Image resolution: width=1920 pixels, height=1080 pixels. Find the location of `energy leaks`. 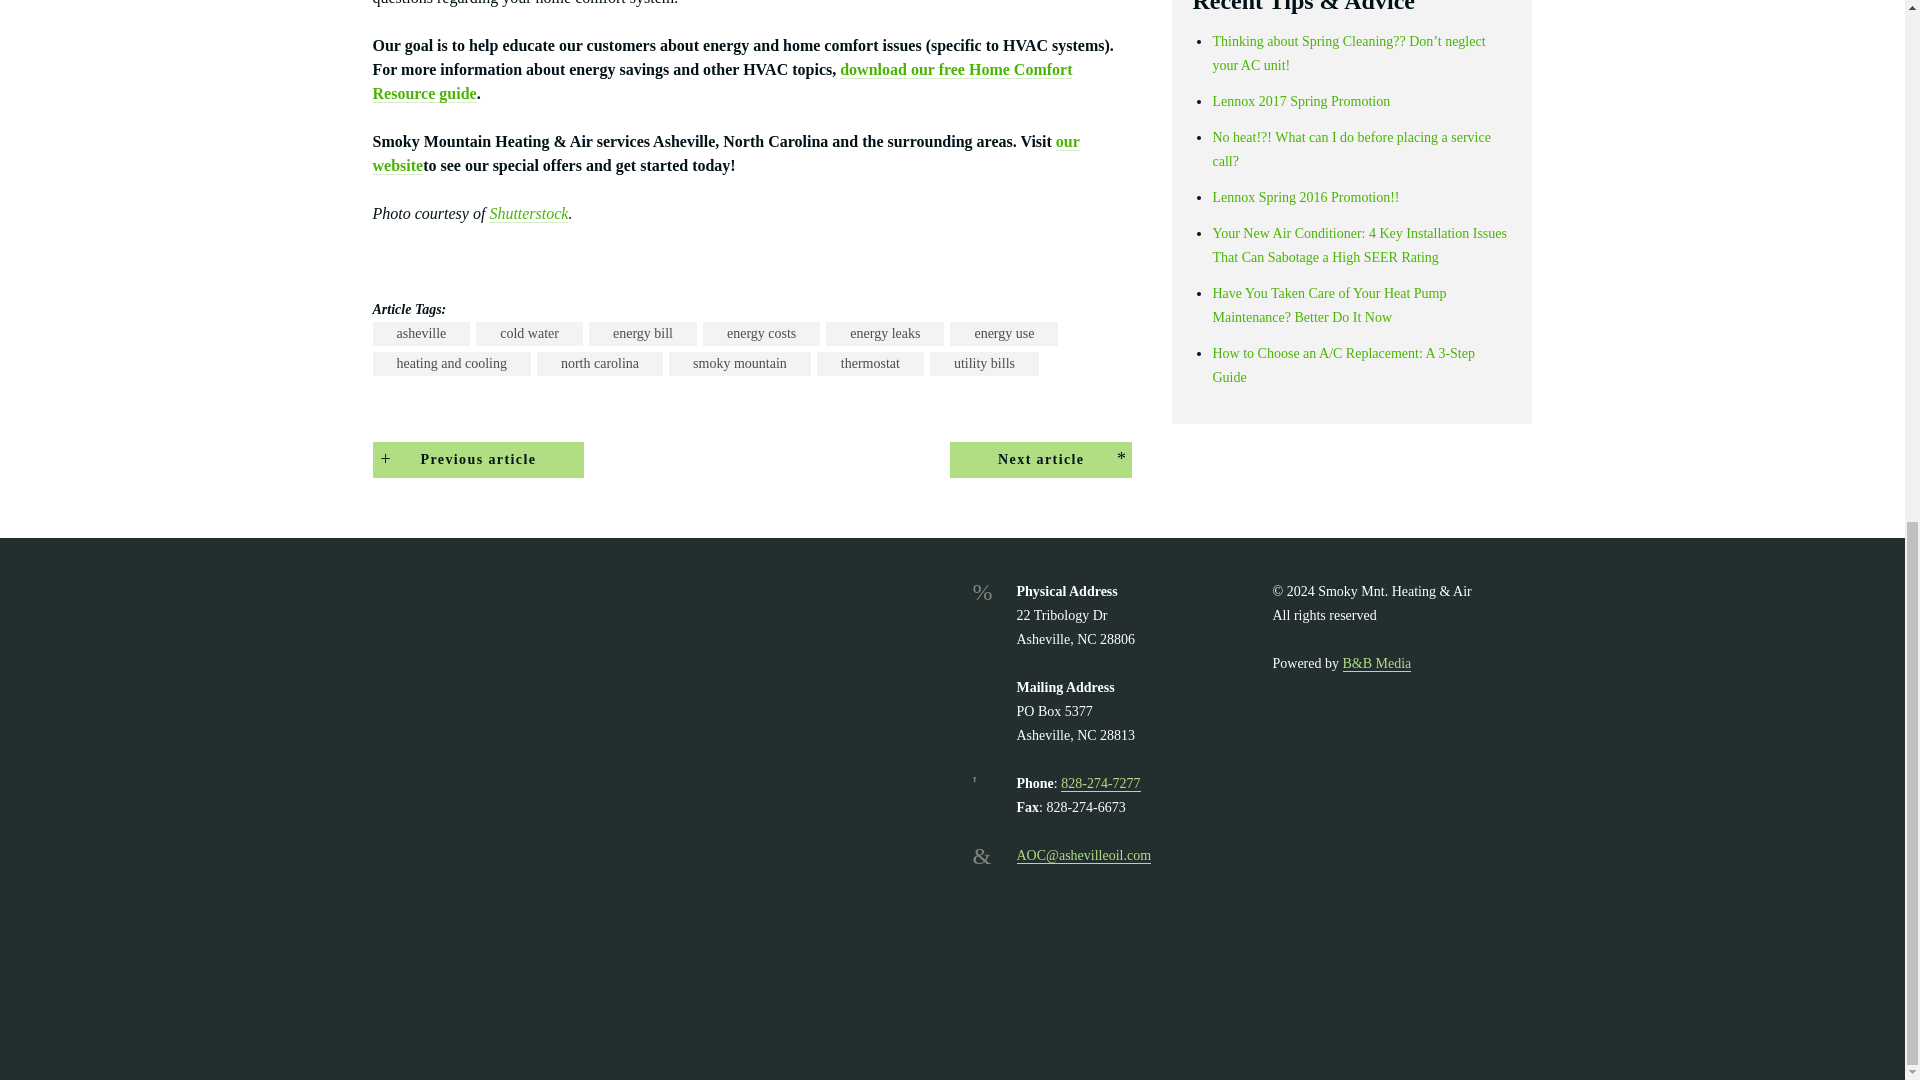

energy leaks is located at coordinates (884, 333).